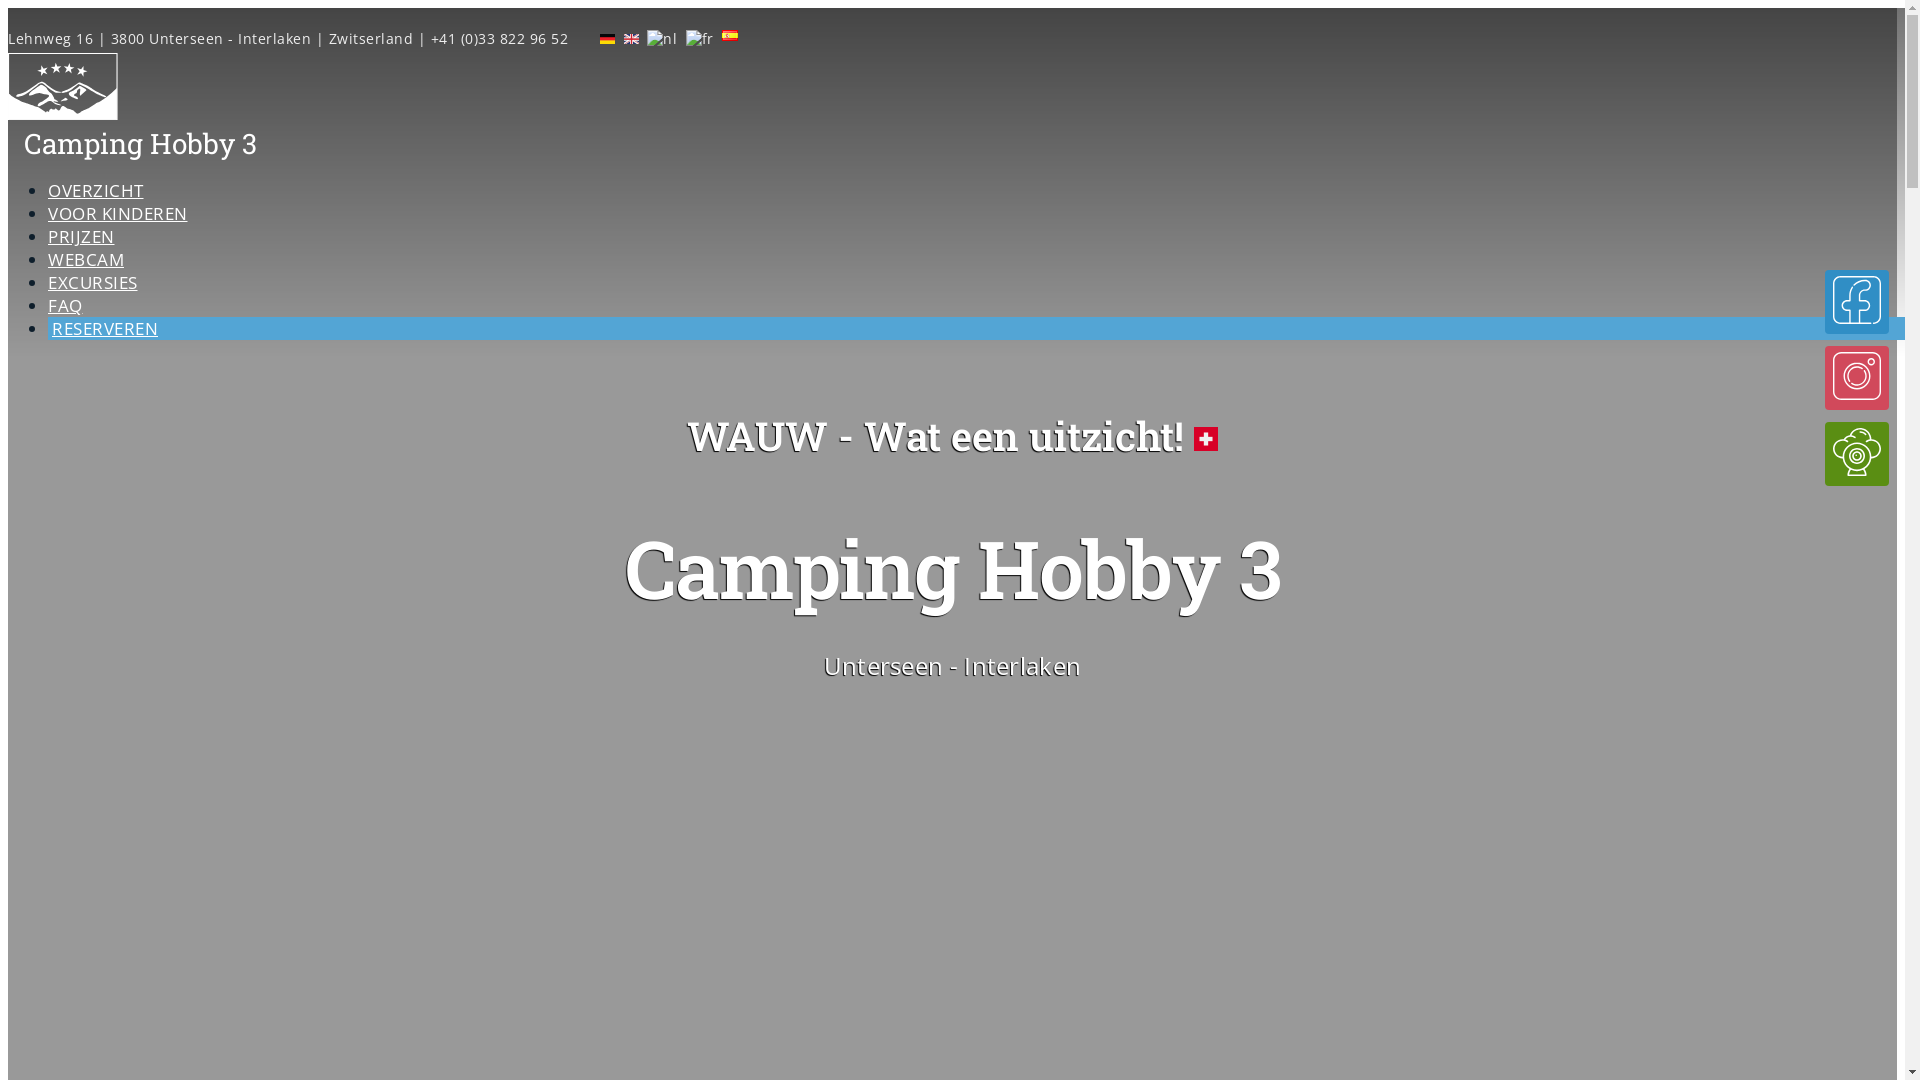  What do you see at coordinates (578, 38) in the screenshot?
I see `Volg ons op Instagram` at bounding box center [578, 38].